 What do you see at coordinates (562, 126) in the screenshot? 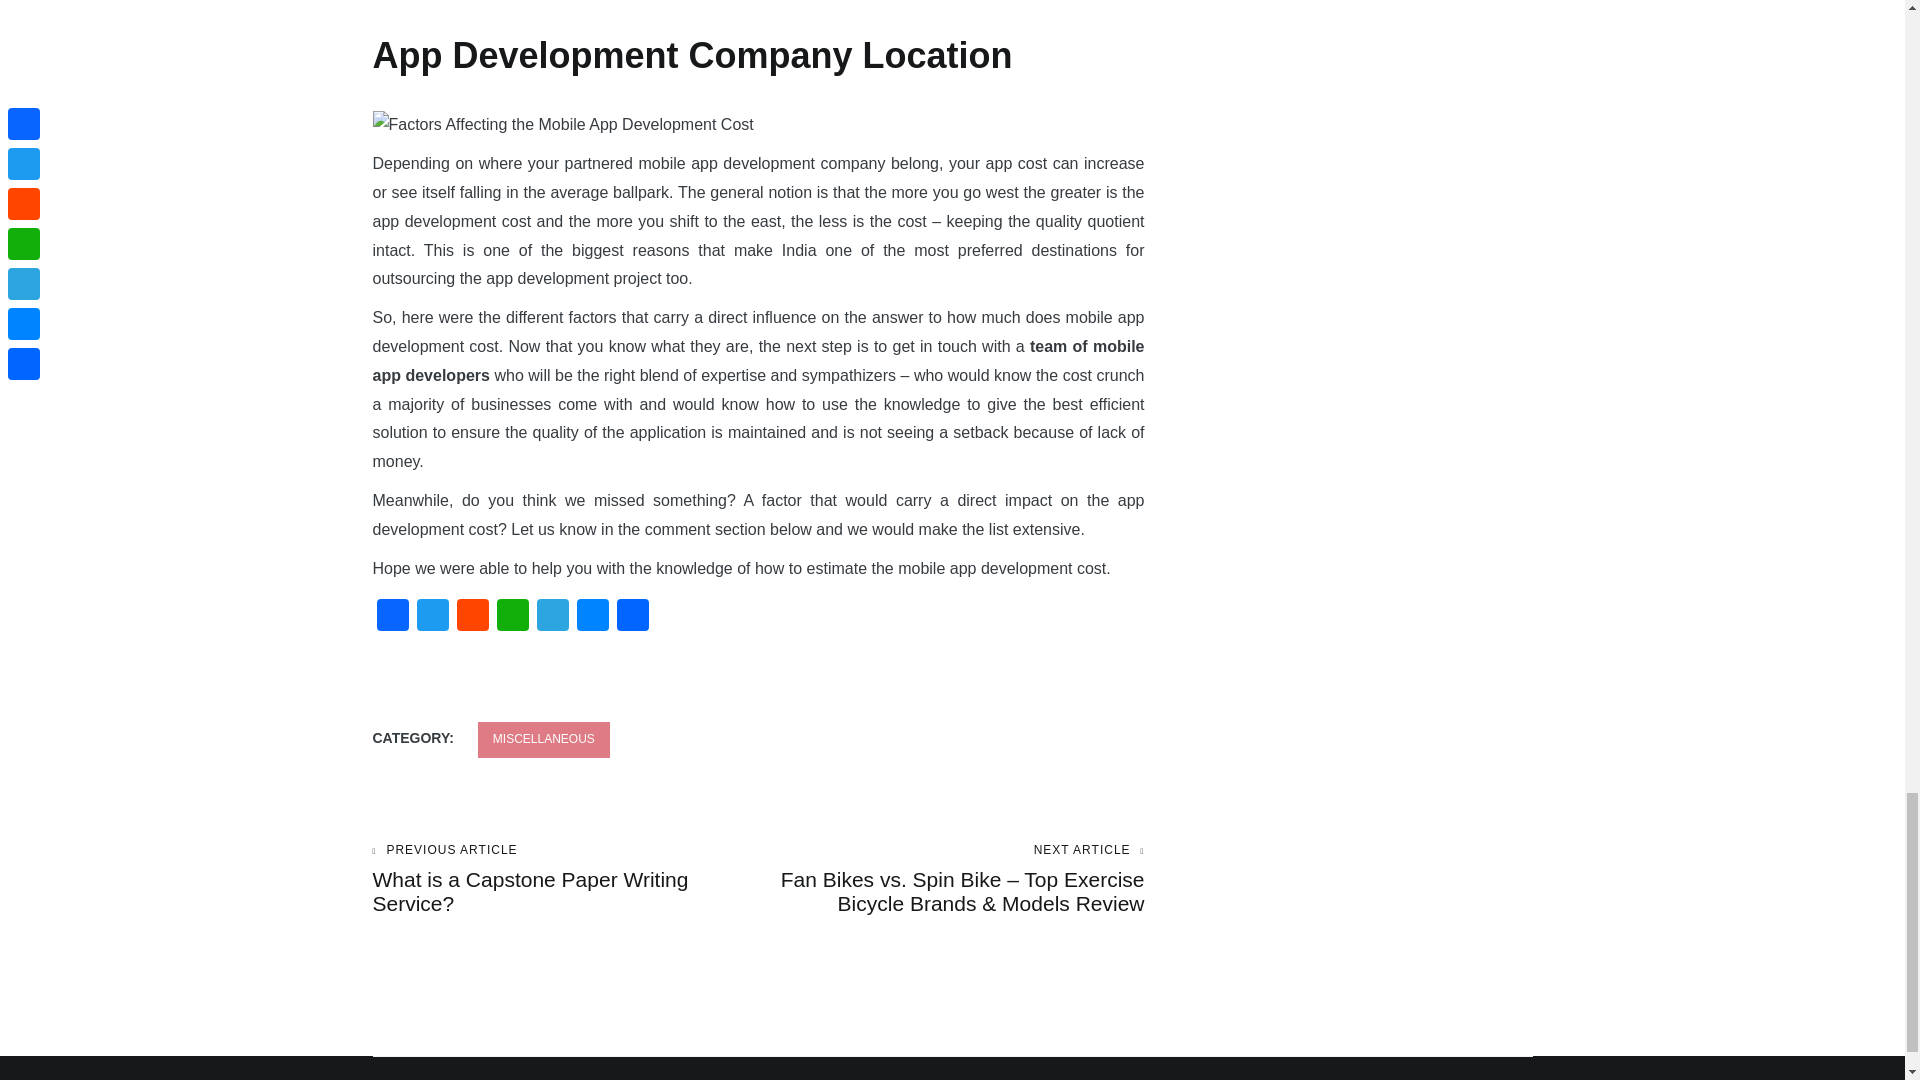
I see `Factors Affecting the Mobile App Development Cost` at bounding box center [562, 126].